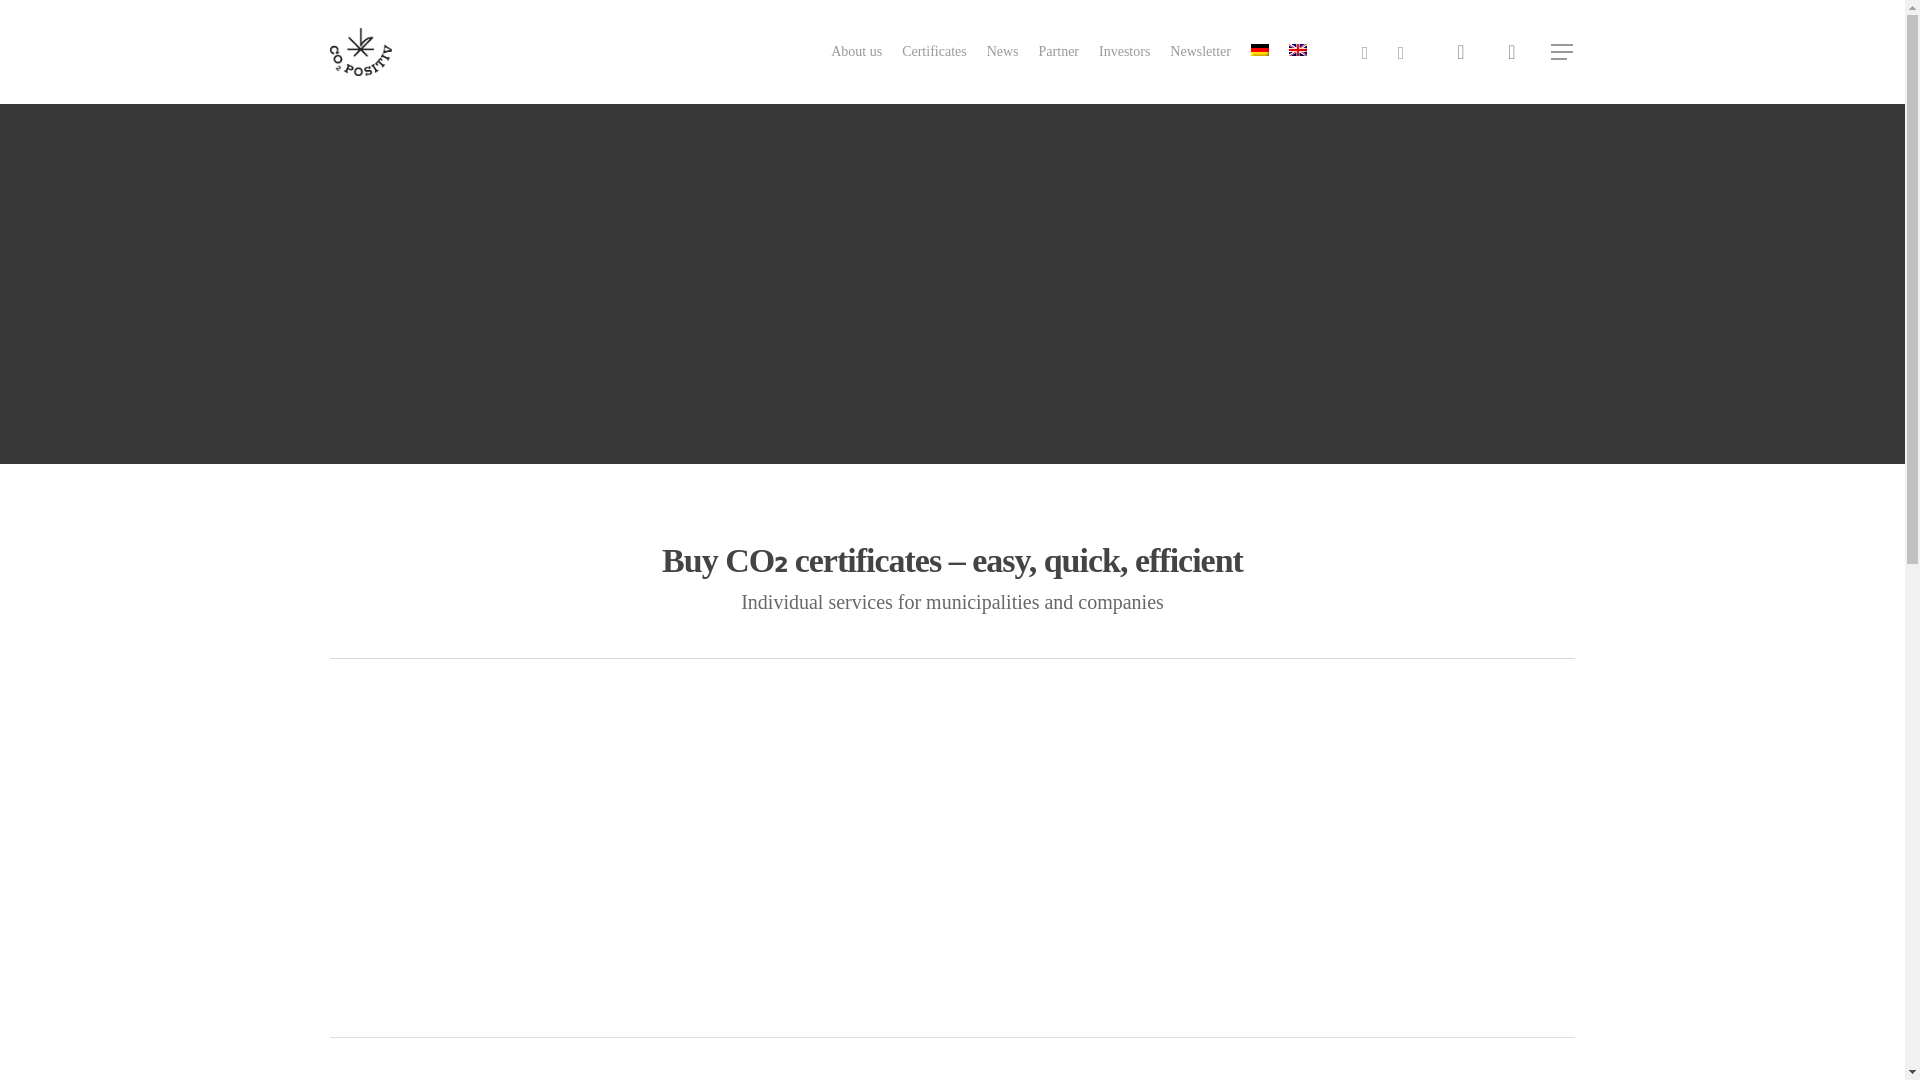  Describe the element at coordinates (1400, 52) in the screenshot. I see `email` at that location.